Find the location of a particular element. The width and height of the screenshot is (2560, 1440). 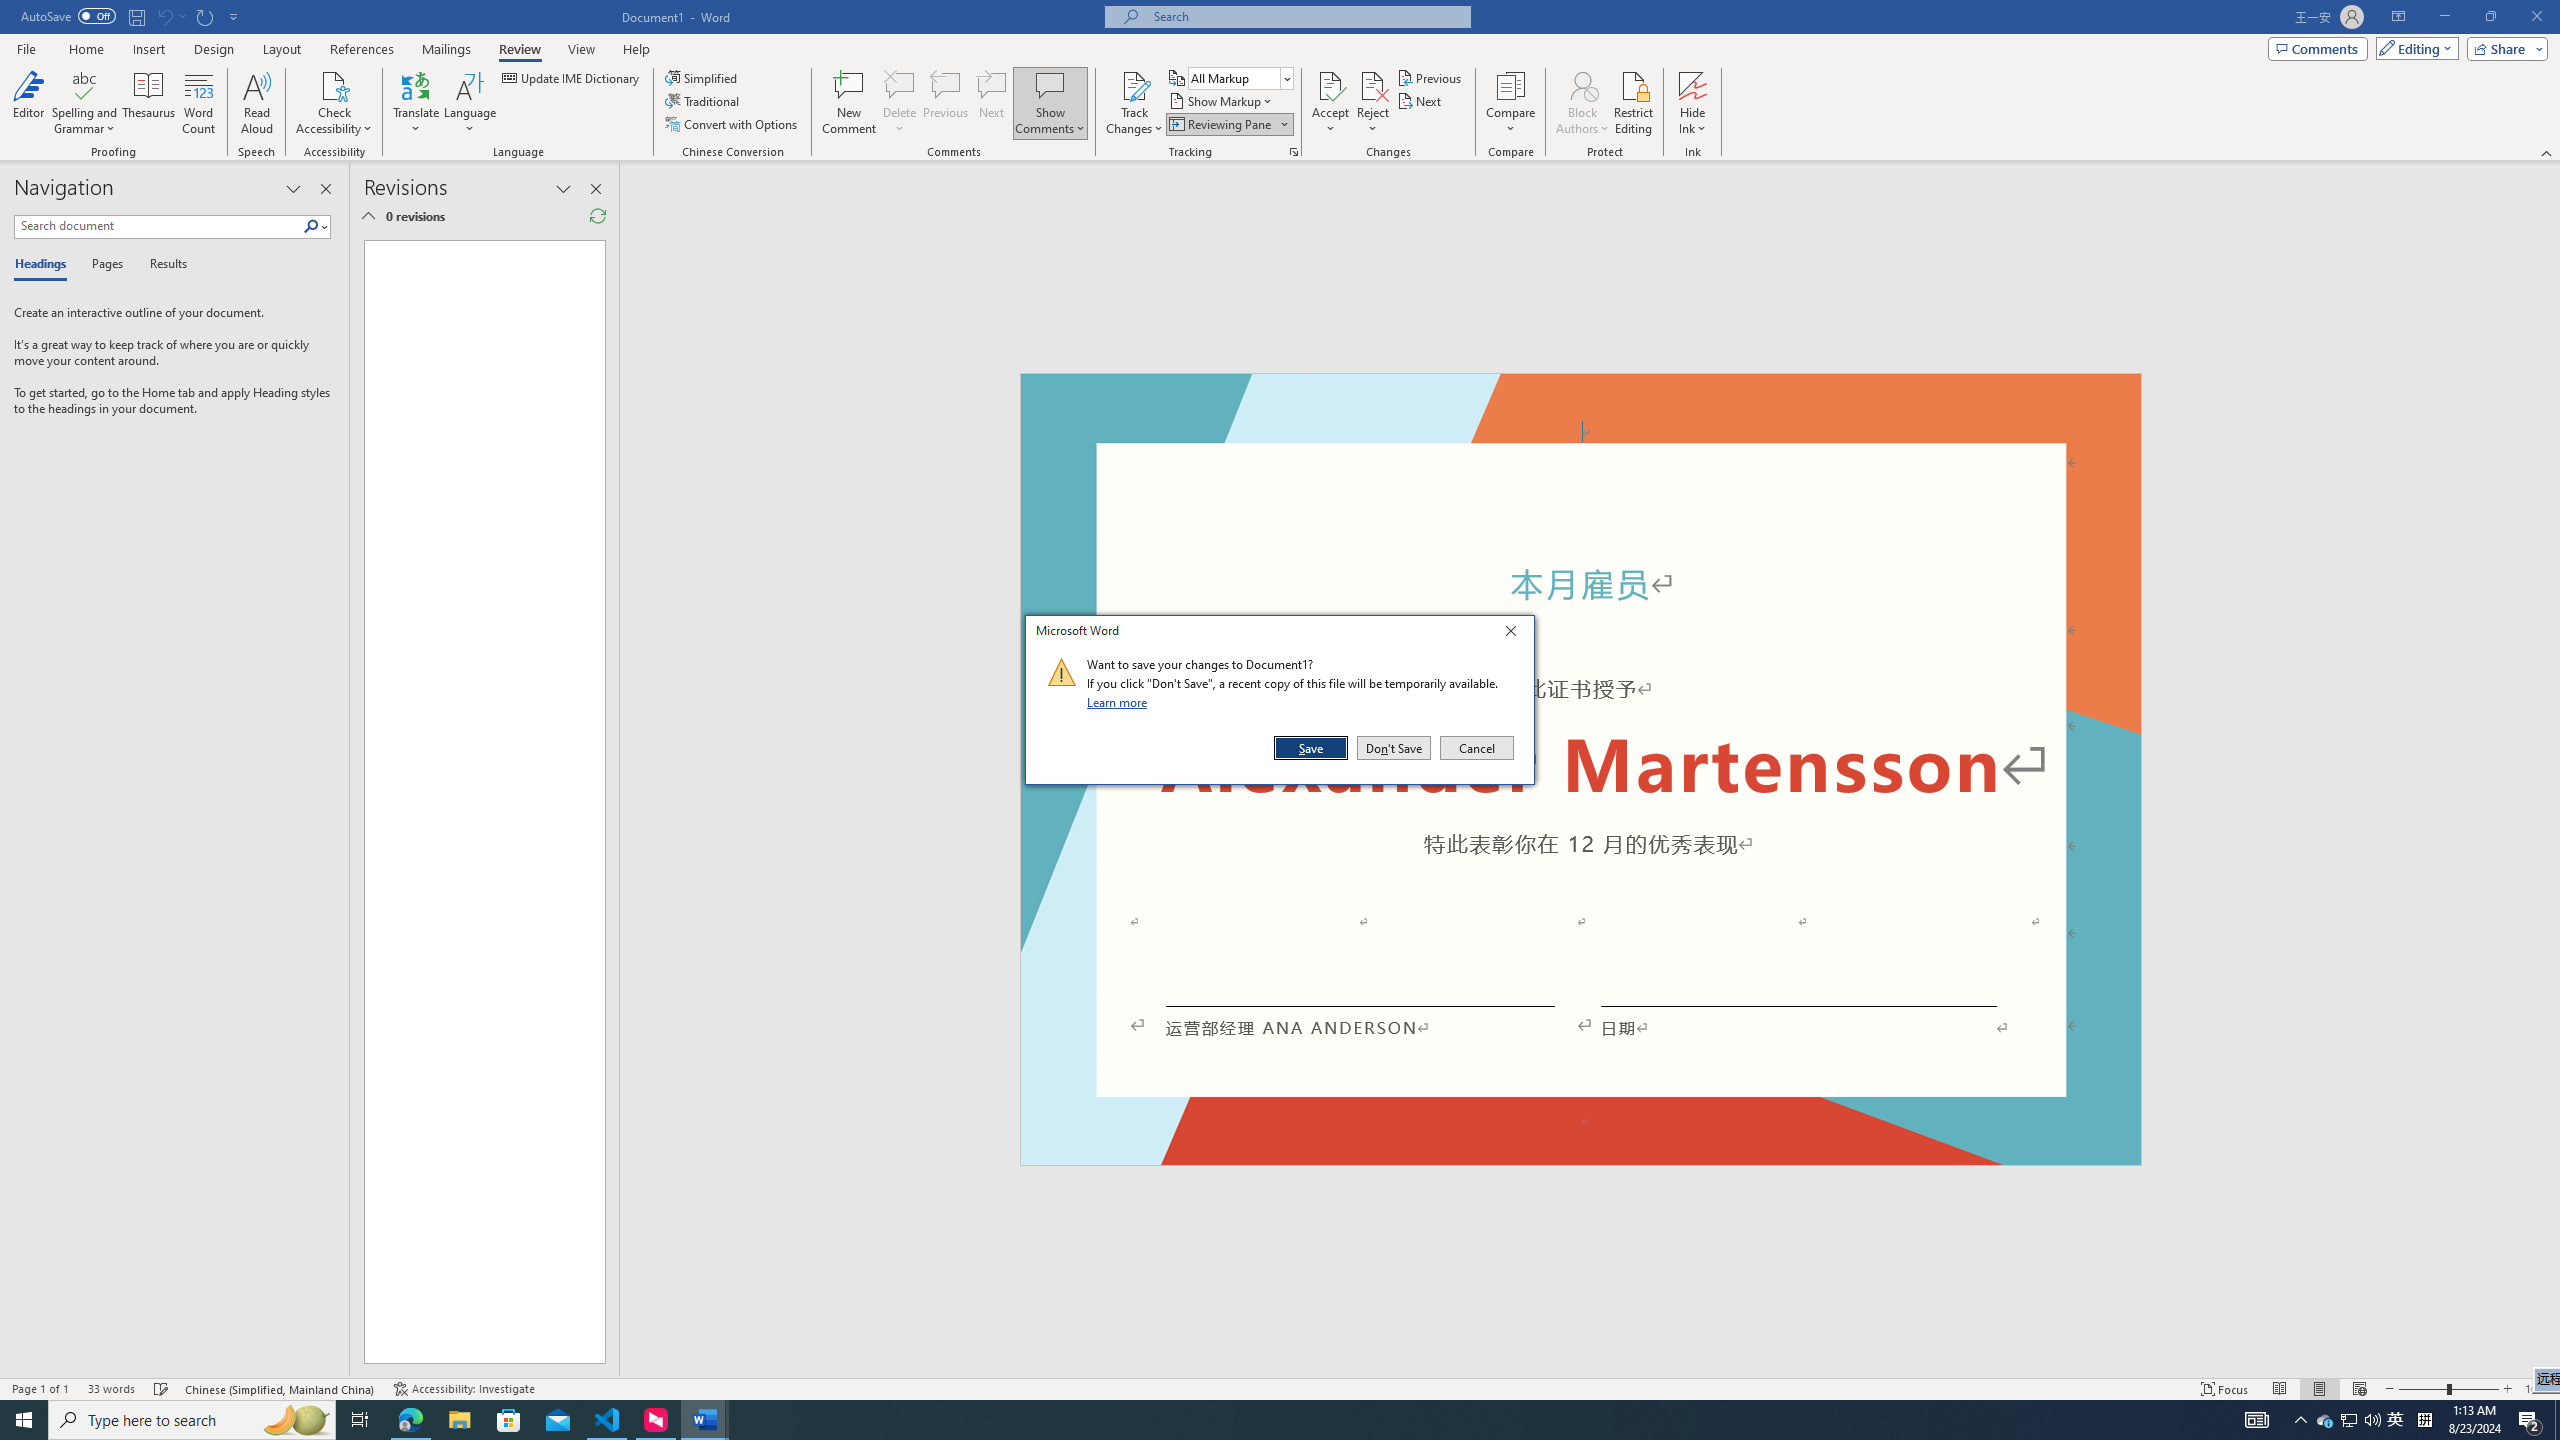

Page Number Page 1 of 1 is located at coordinates (40, 1389).